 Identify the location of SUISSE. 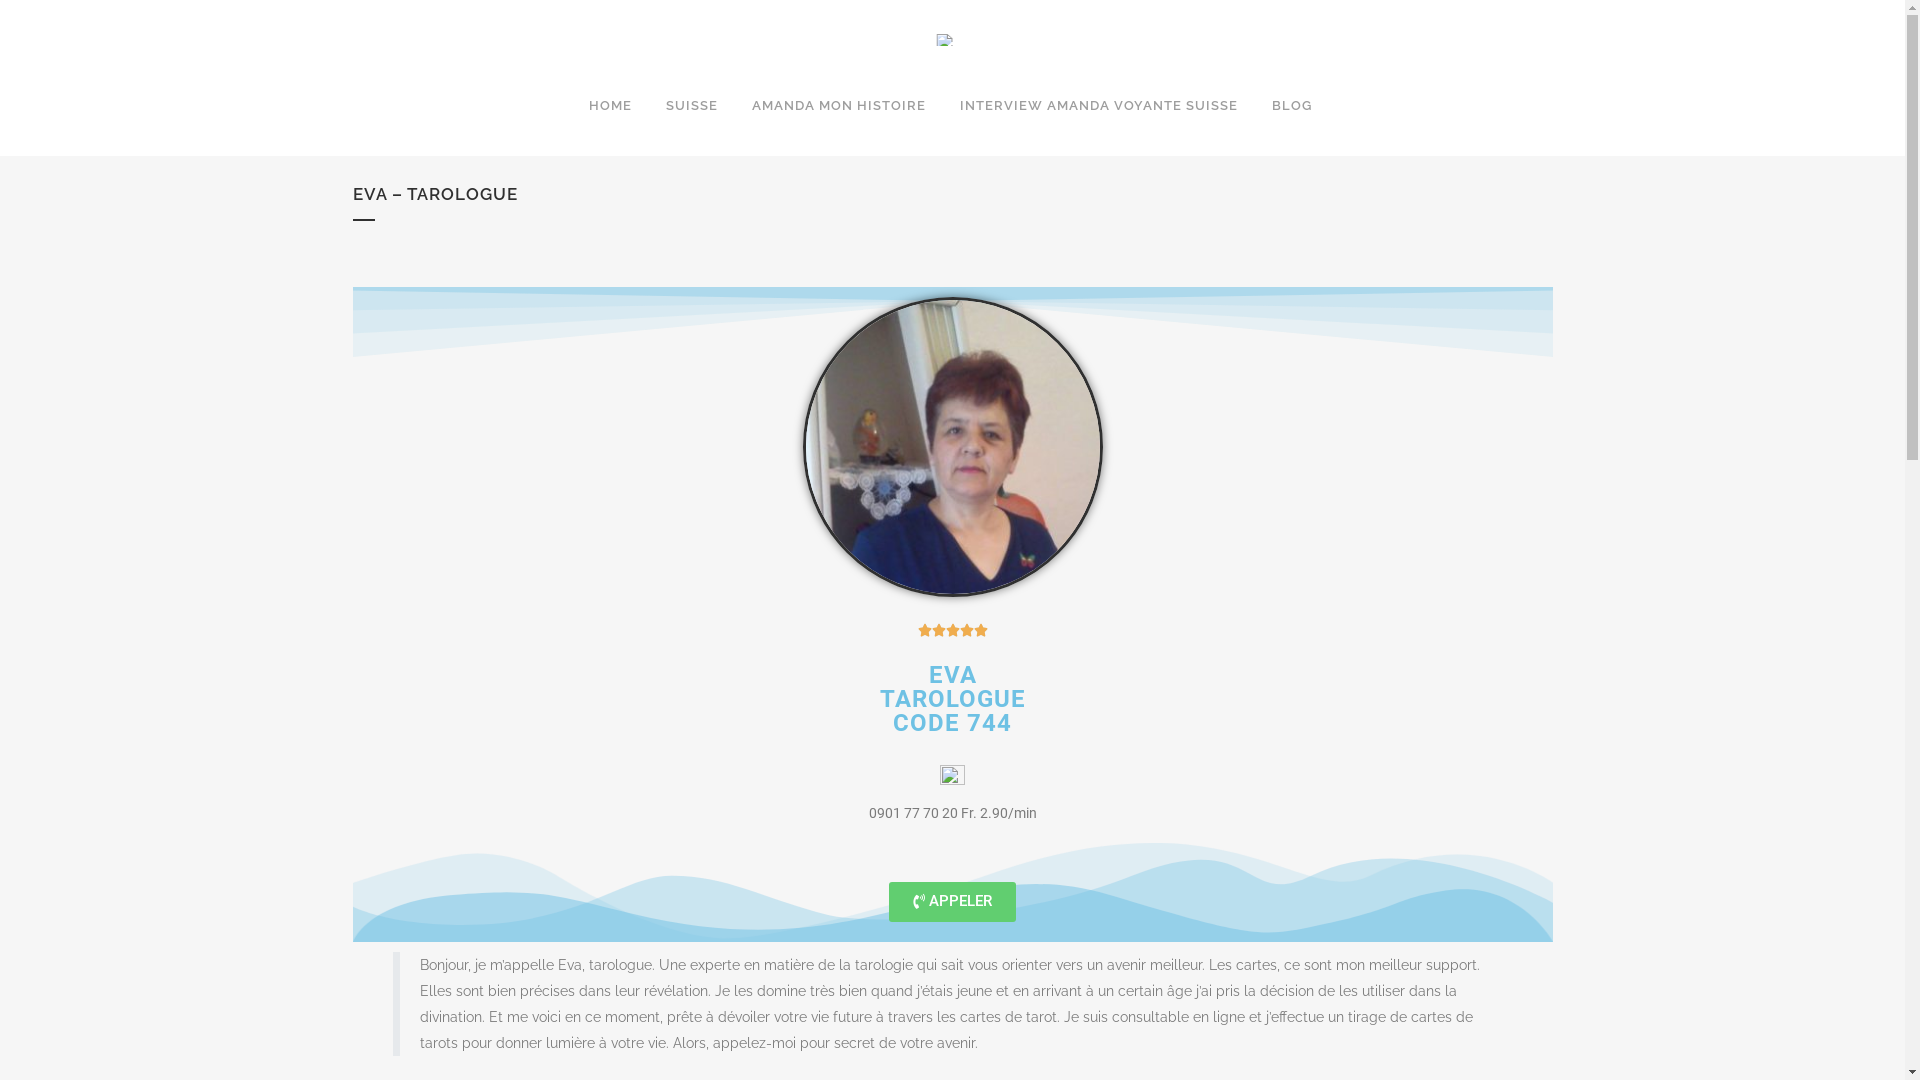
(692, 106).